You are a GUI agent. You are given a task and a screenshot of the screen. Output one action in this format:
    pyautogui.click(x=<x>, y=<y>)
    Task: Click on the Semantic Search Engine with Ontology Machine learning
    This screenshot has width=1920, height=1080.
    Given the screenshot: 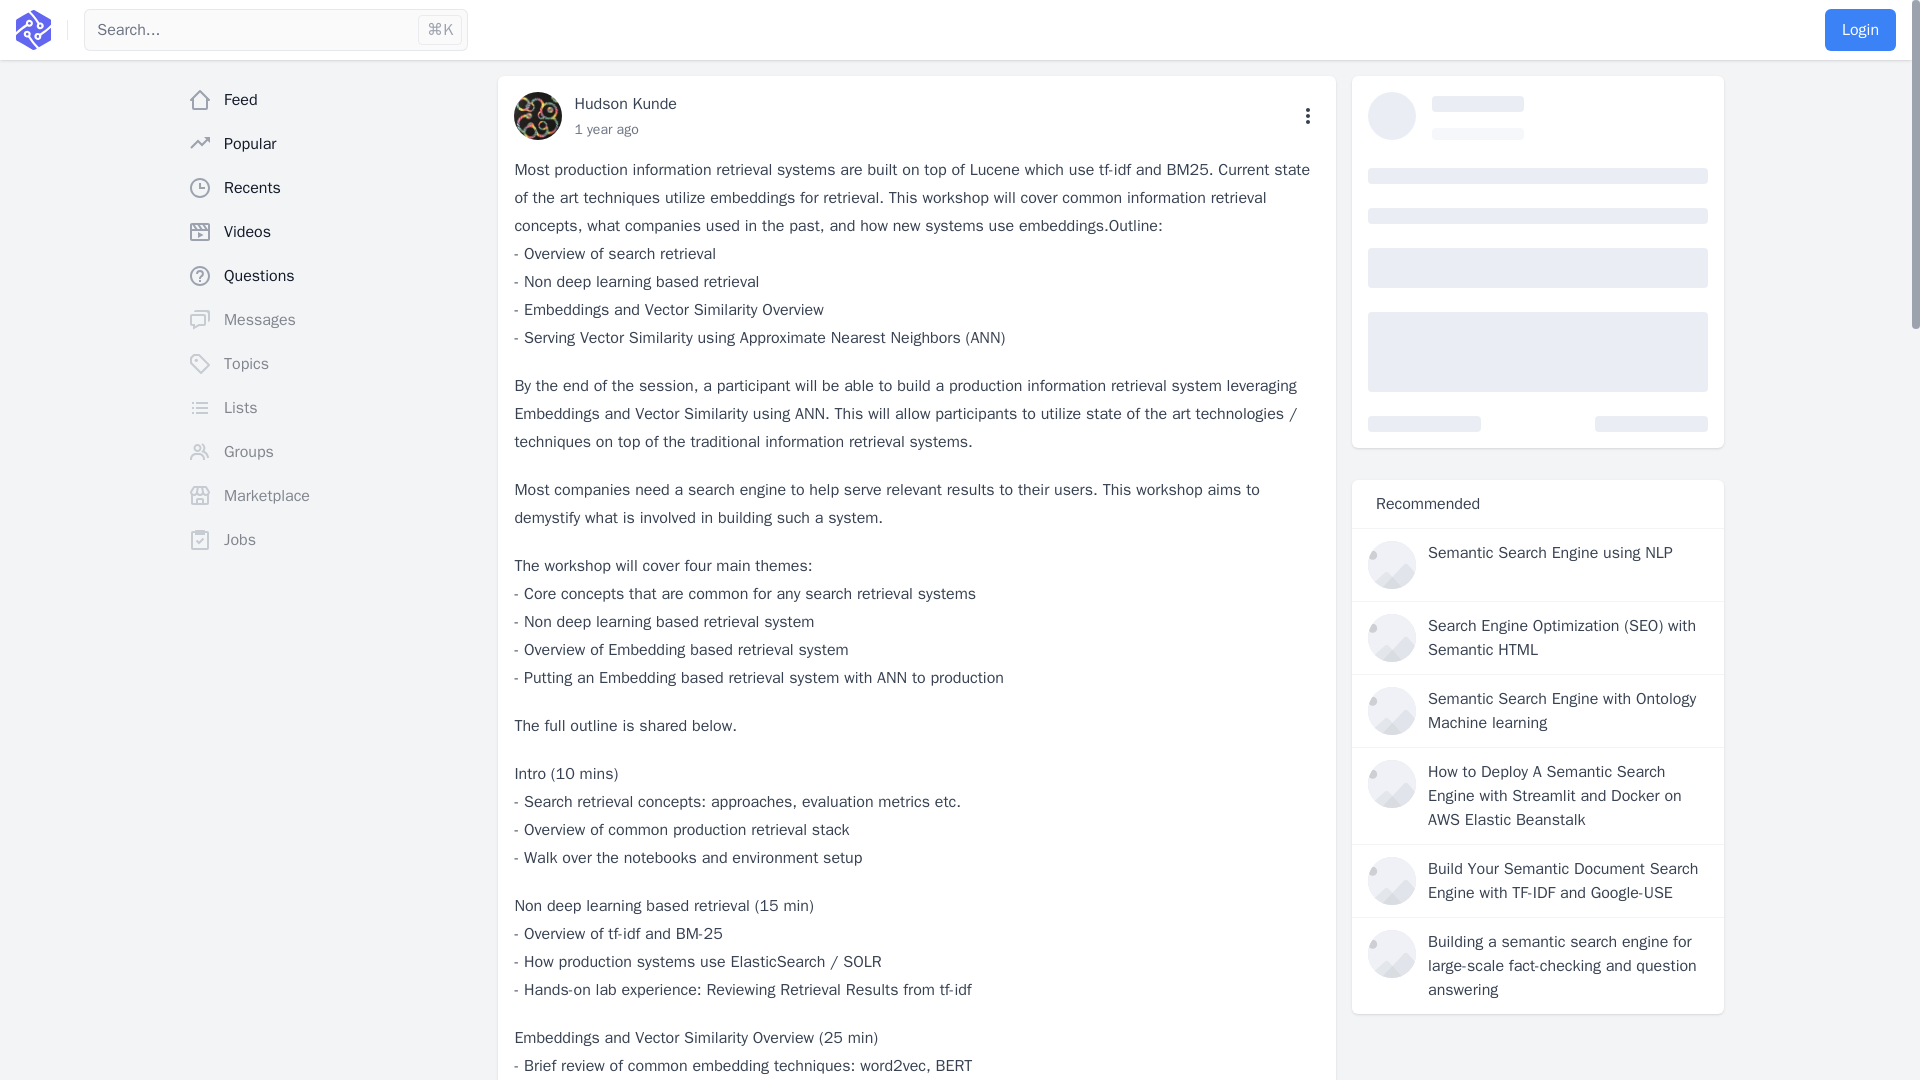 What is the action you would take?
    pyautogui.click(x=1568, y=710)
    